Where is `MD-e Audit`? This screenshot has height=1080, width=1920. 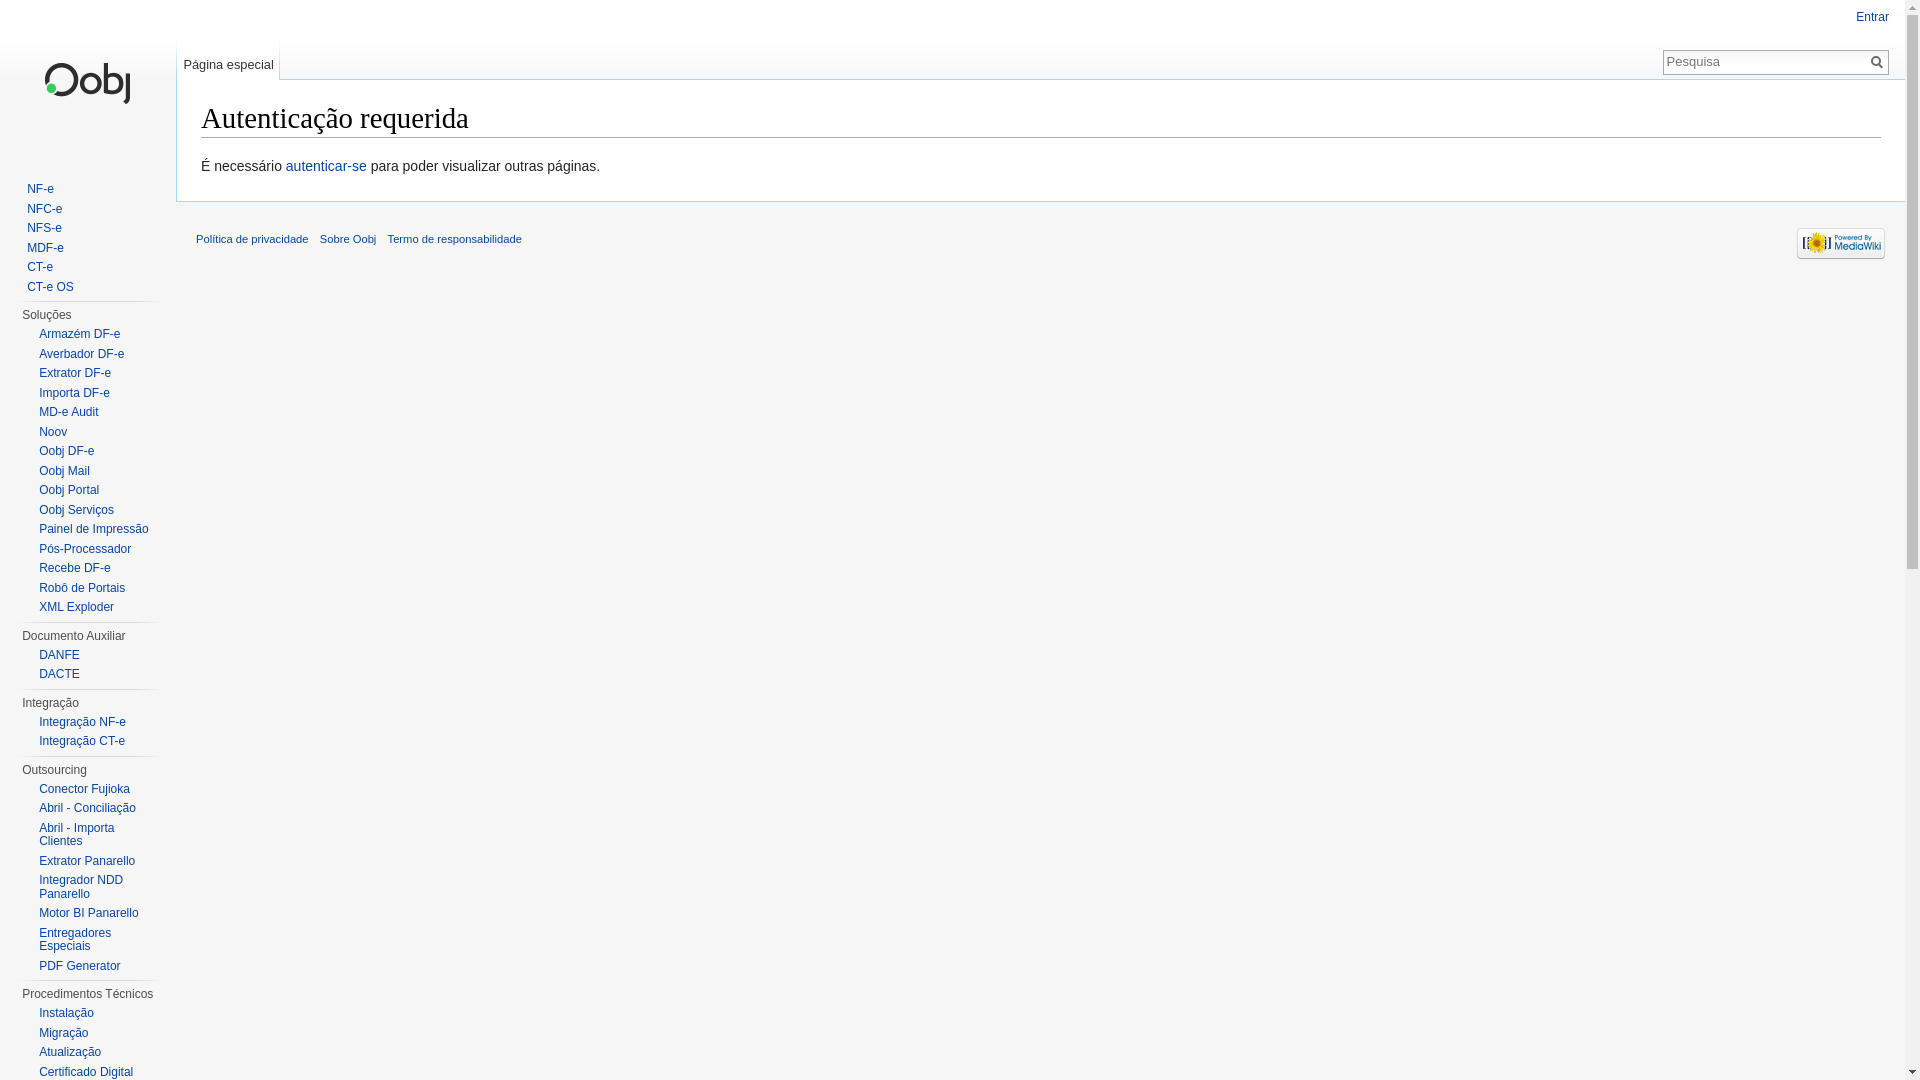 MD-e Audit is located at coordinates (68, 412).